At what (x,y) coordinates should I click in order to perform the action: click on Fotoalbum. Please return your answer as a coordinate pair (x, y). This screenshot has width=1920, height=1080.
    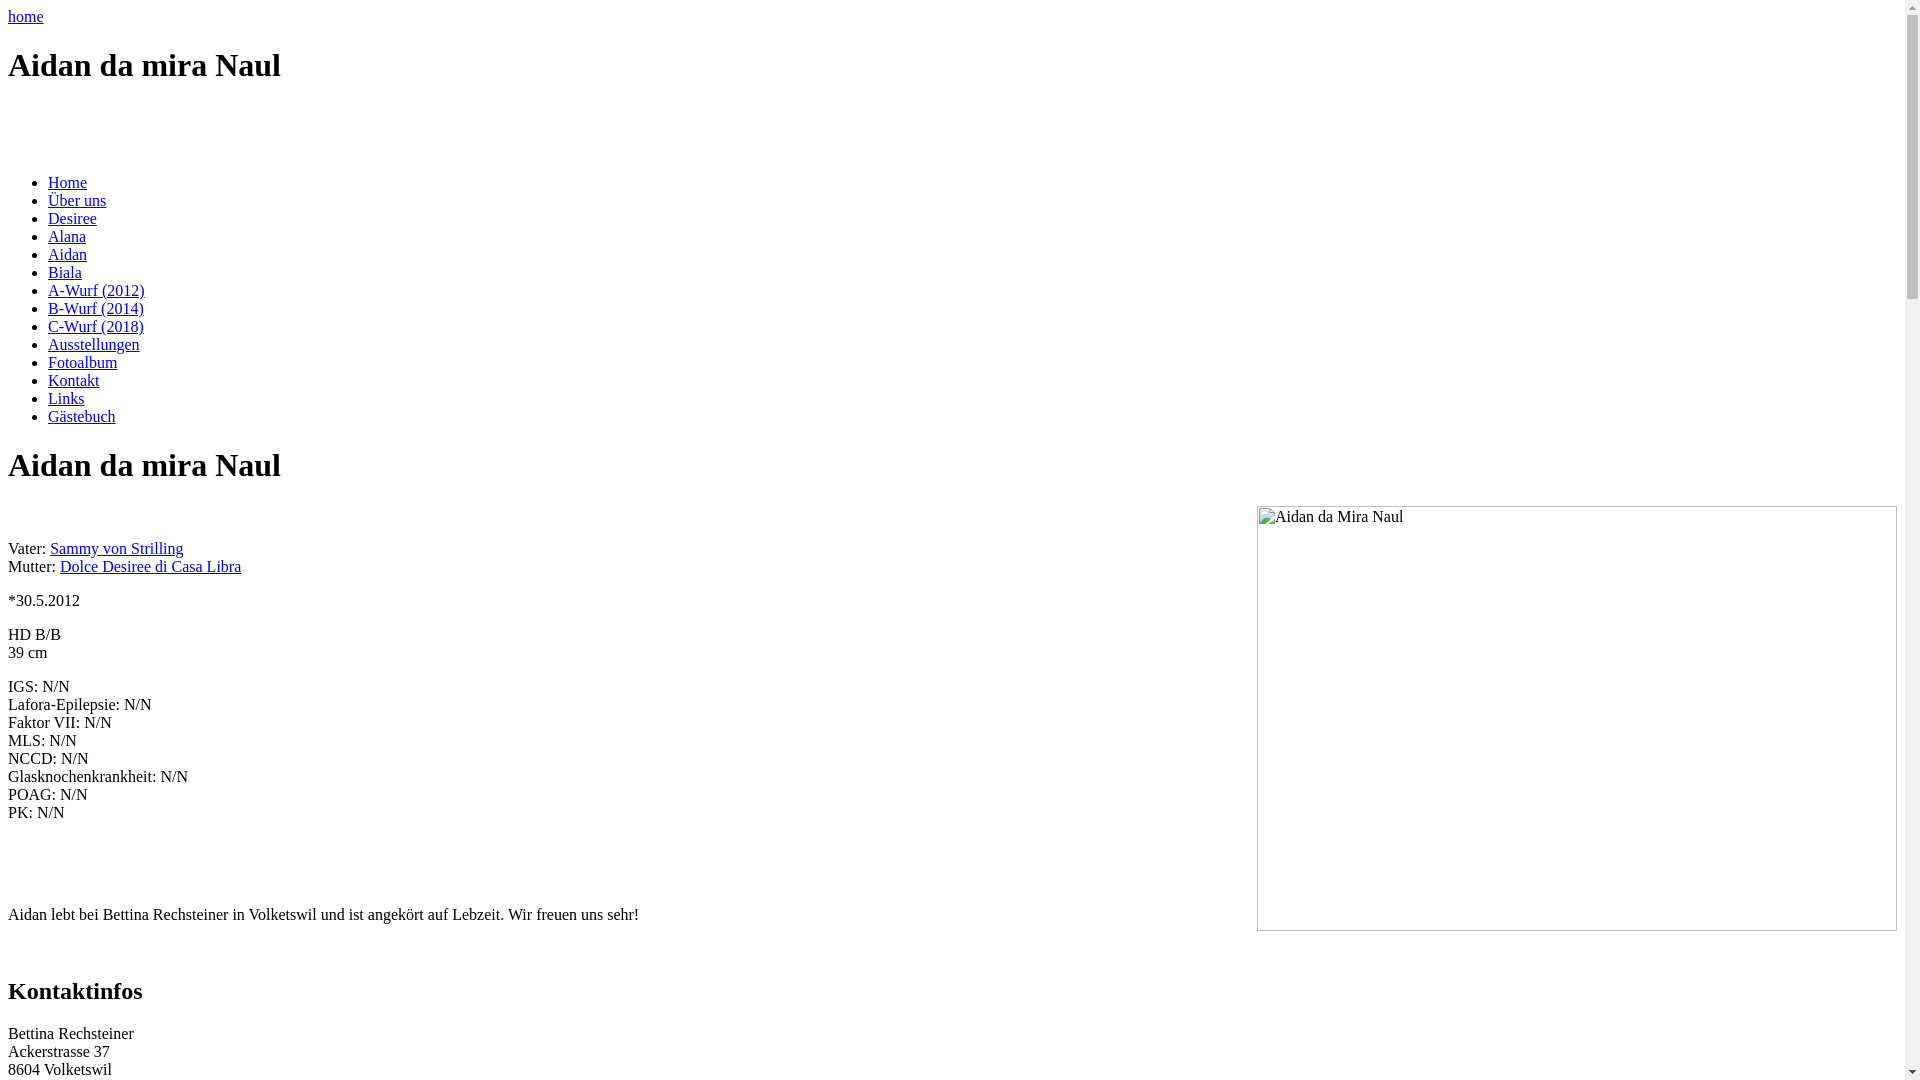
    Looking at the image, I should click on (82, 362).